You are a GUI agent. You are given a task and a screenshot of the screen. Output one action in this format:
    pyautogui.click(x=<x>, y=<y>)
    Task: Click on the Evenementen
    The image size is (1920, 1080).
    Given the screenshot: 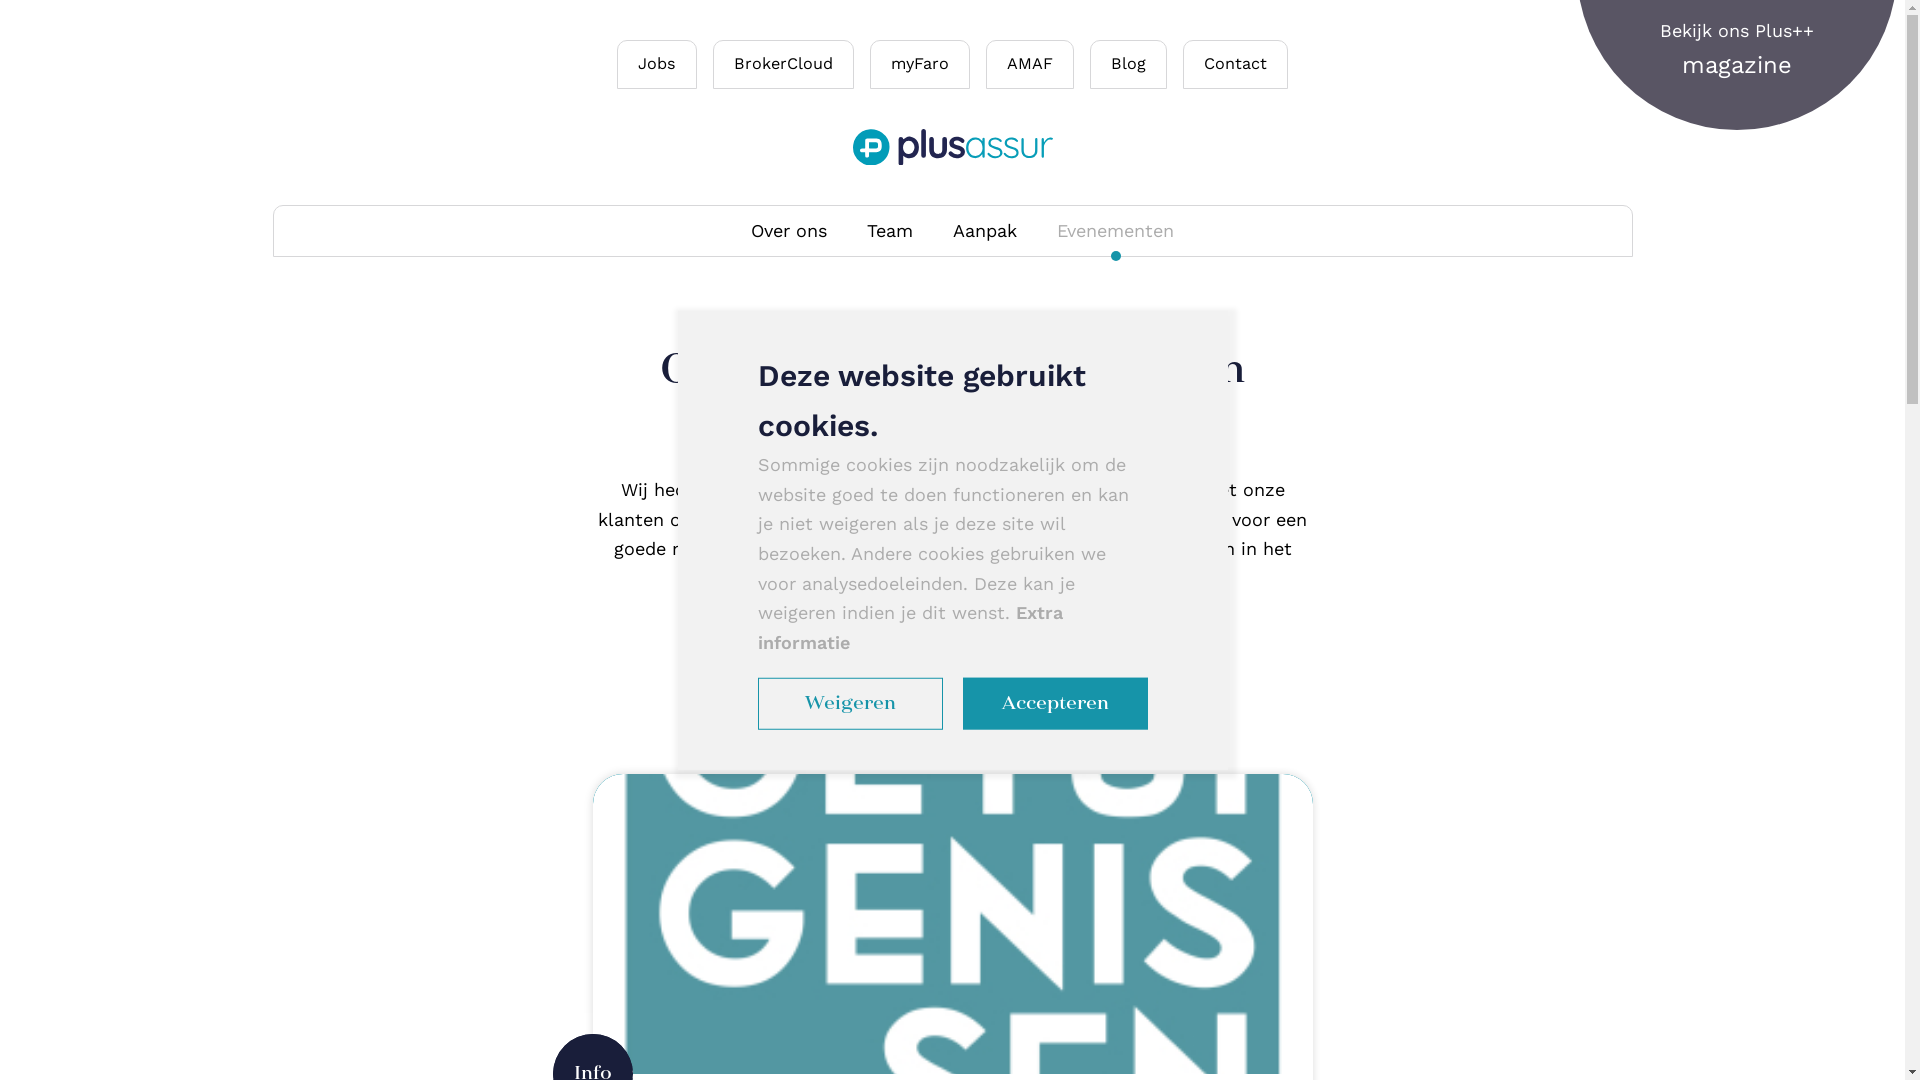 What is the action you would take?
    pyautogui.click(x=162, y=332)
    